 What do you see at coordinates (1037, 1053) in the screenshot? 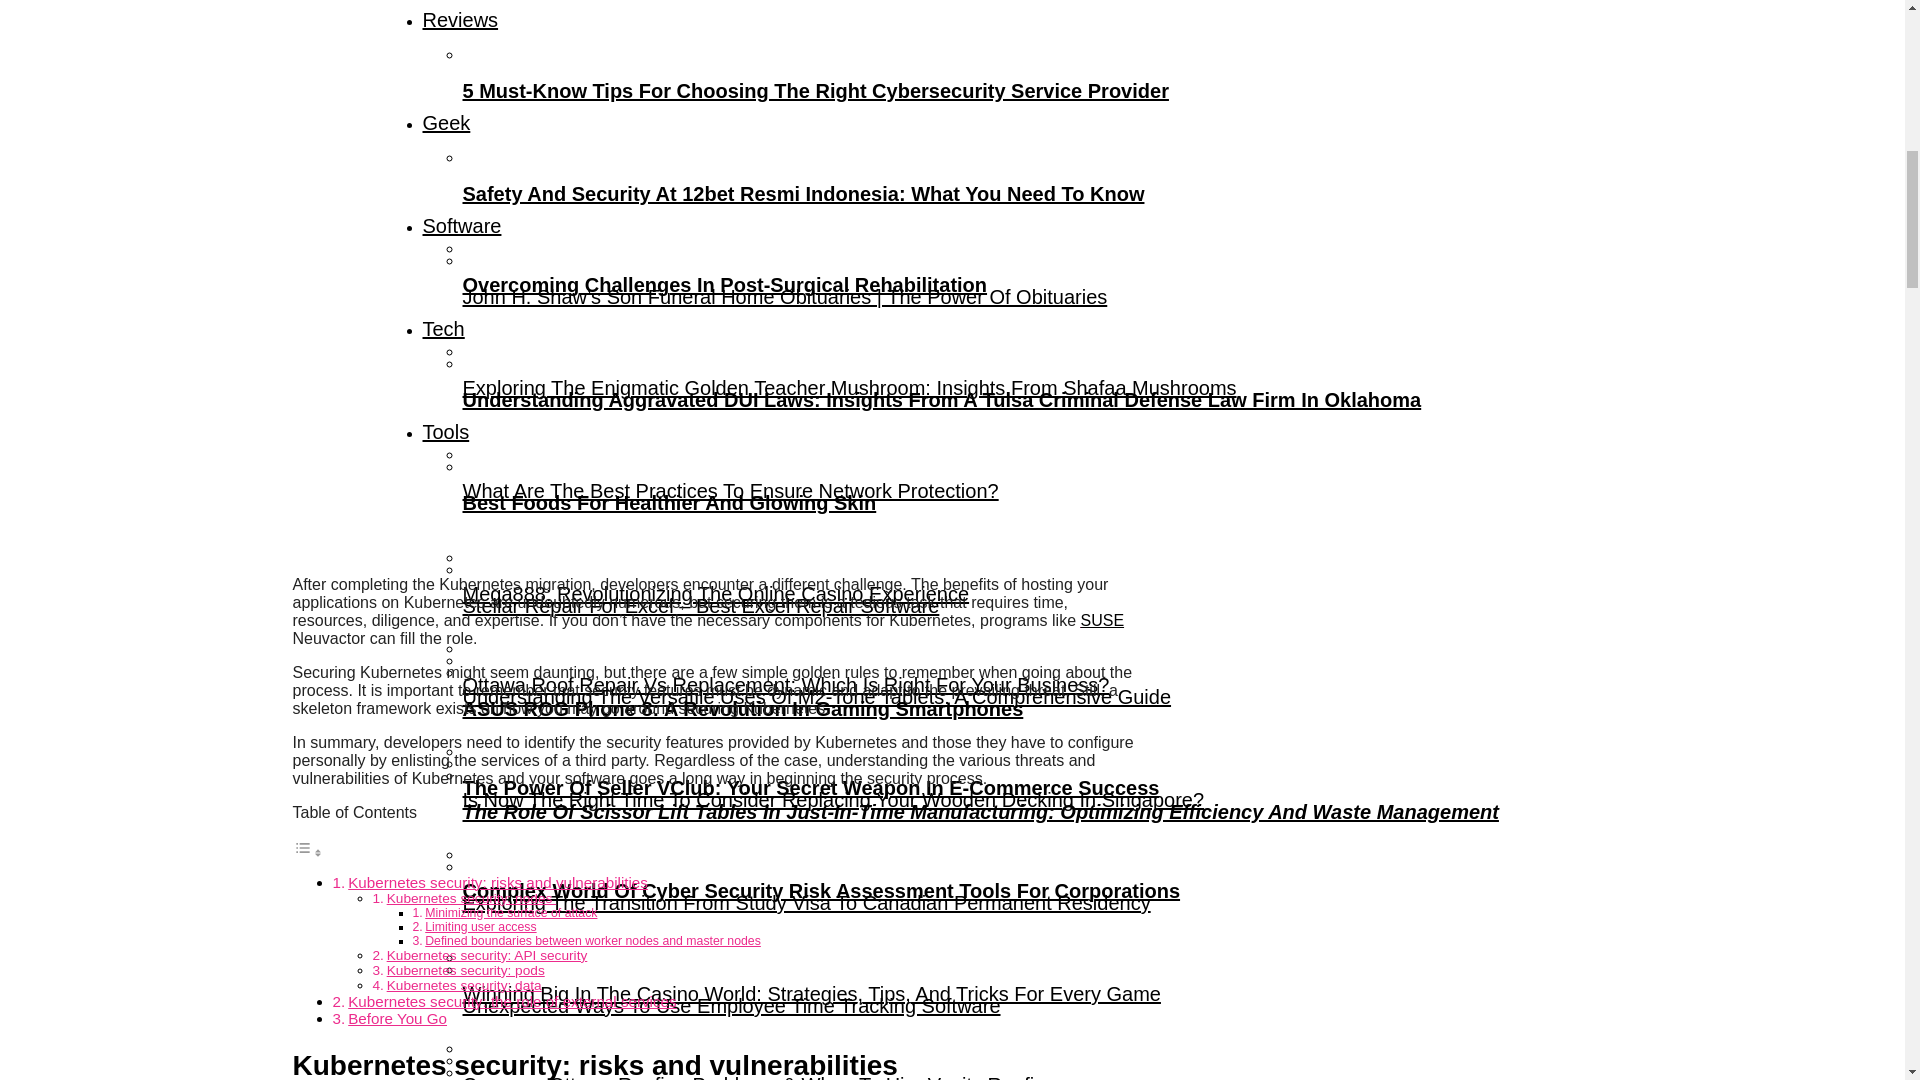
I see `Understanding Slot Volatility: How It Affects Your Wins` at bounding box center [1037, 1053].